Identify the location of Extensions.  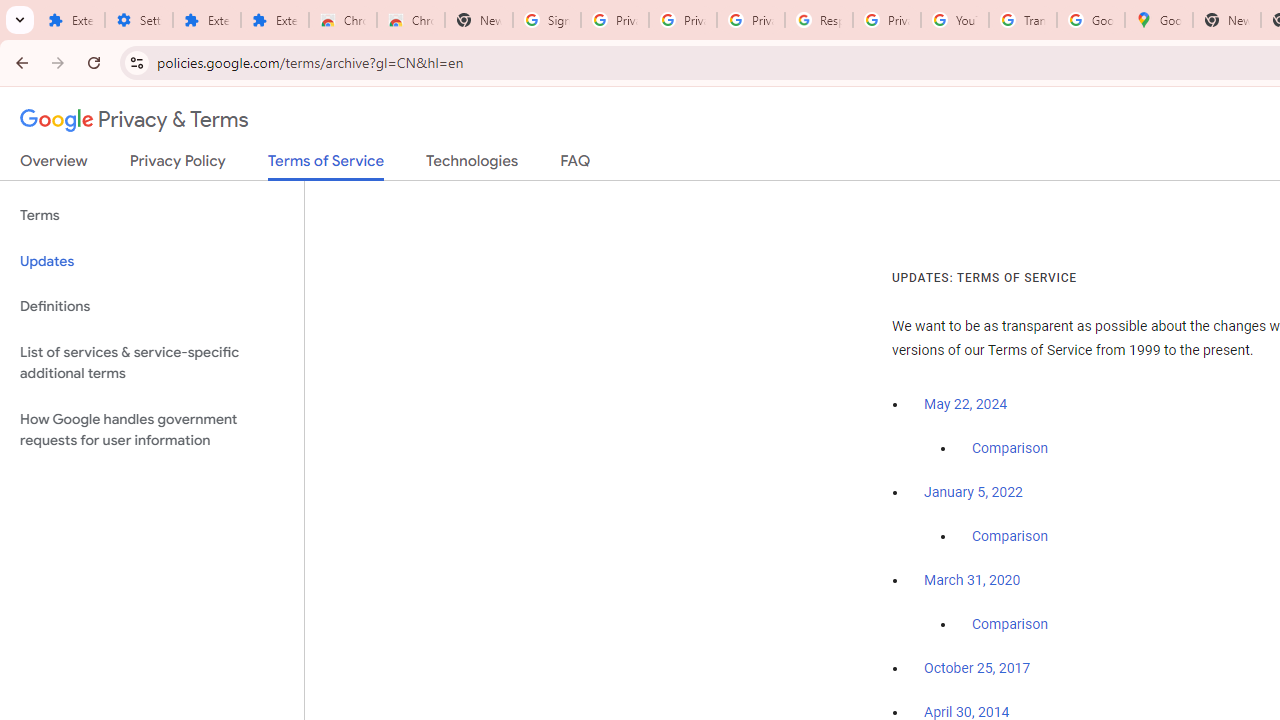
(274, 20).